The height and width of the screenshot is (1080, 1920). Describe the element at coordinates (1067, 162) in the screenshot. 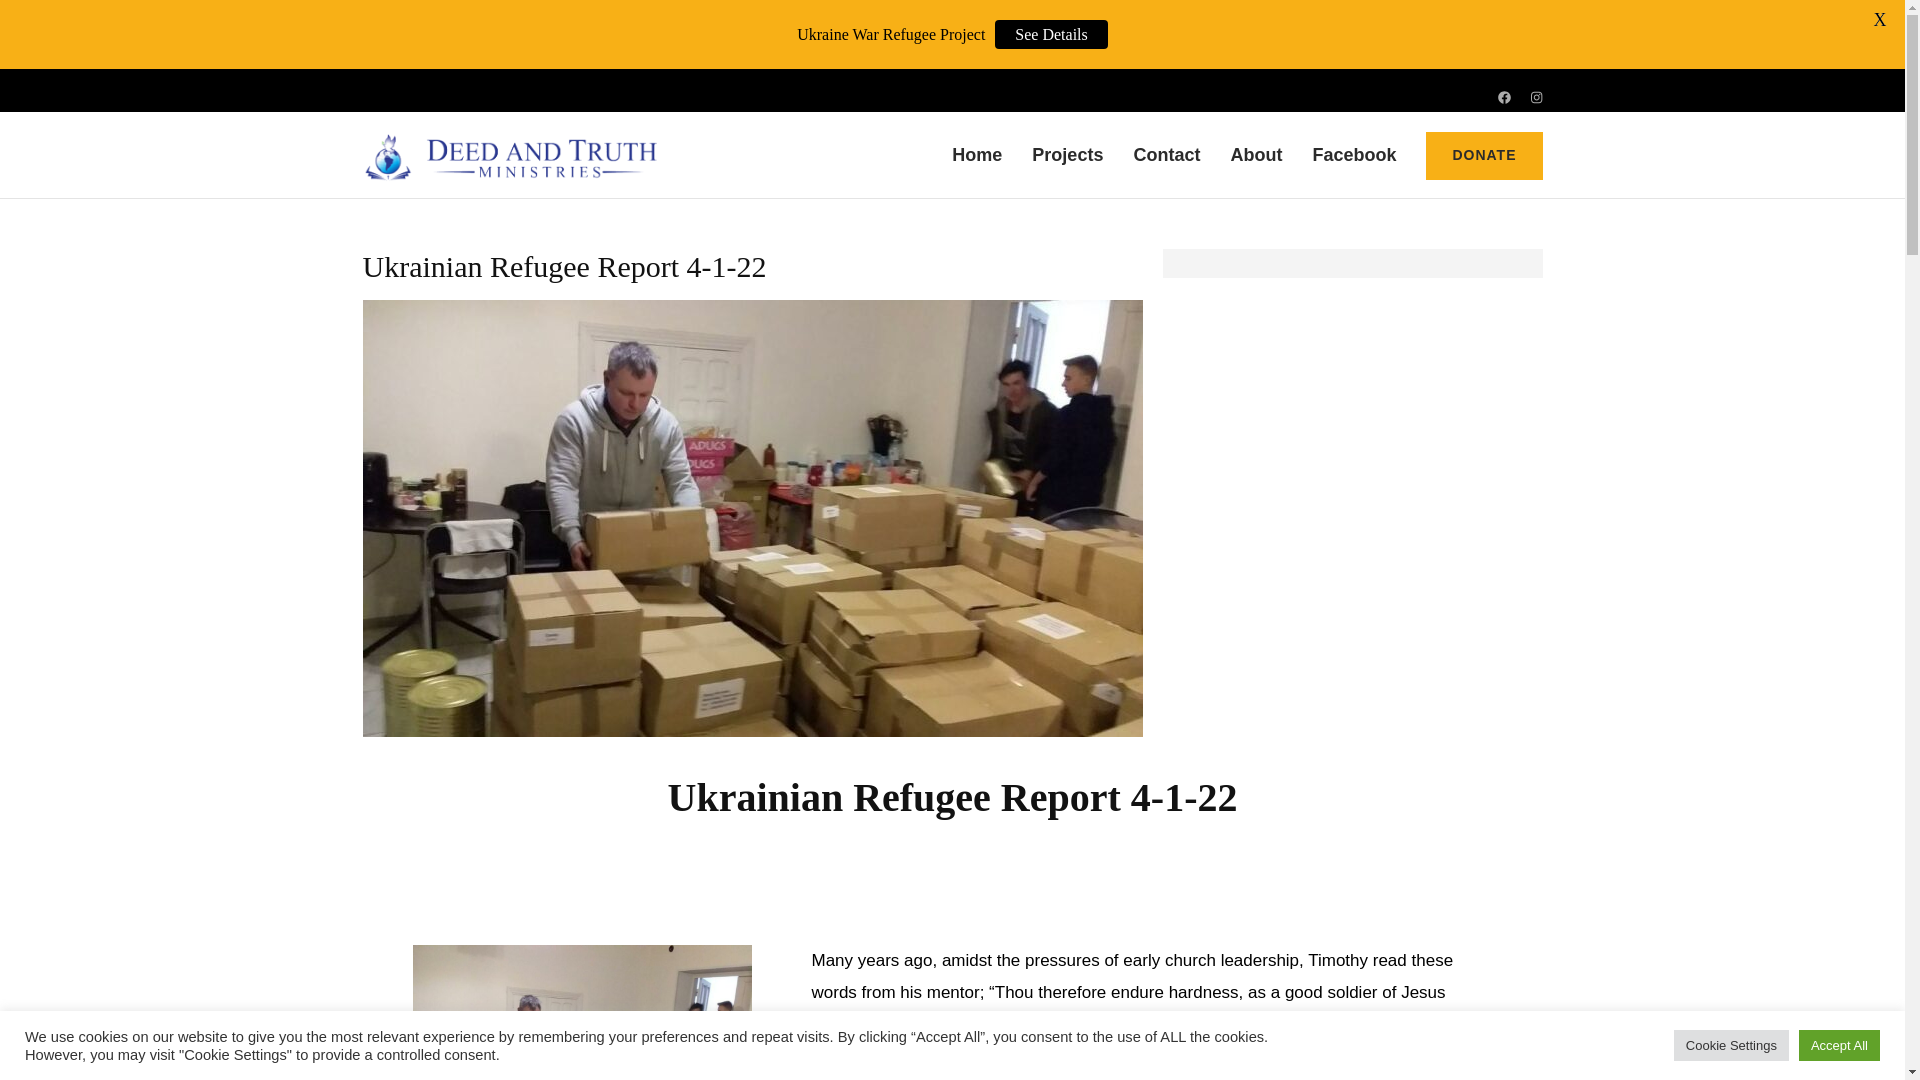

I see `Projects` at that location.